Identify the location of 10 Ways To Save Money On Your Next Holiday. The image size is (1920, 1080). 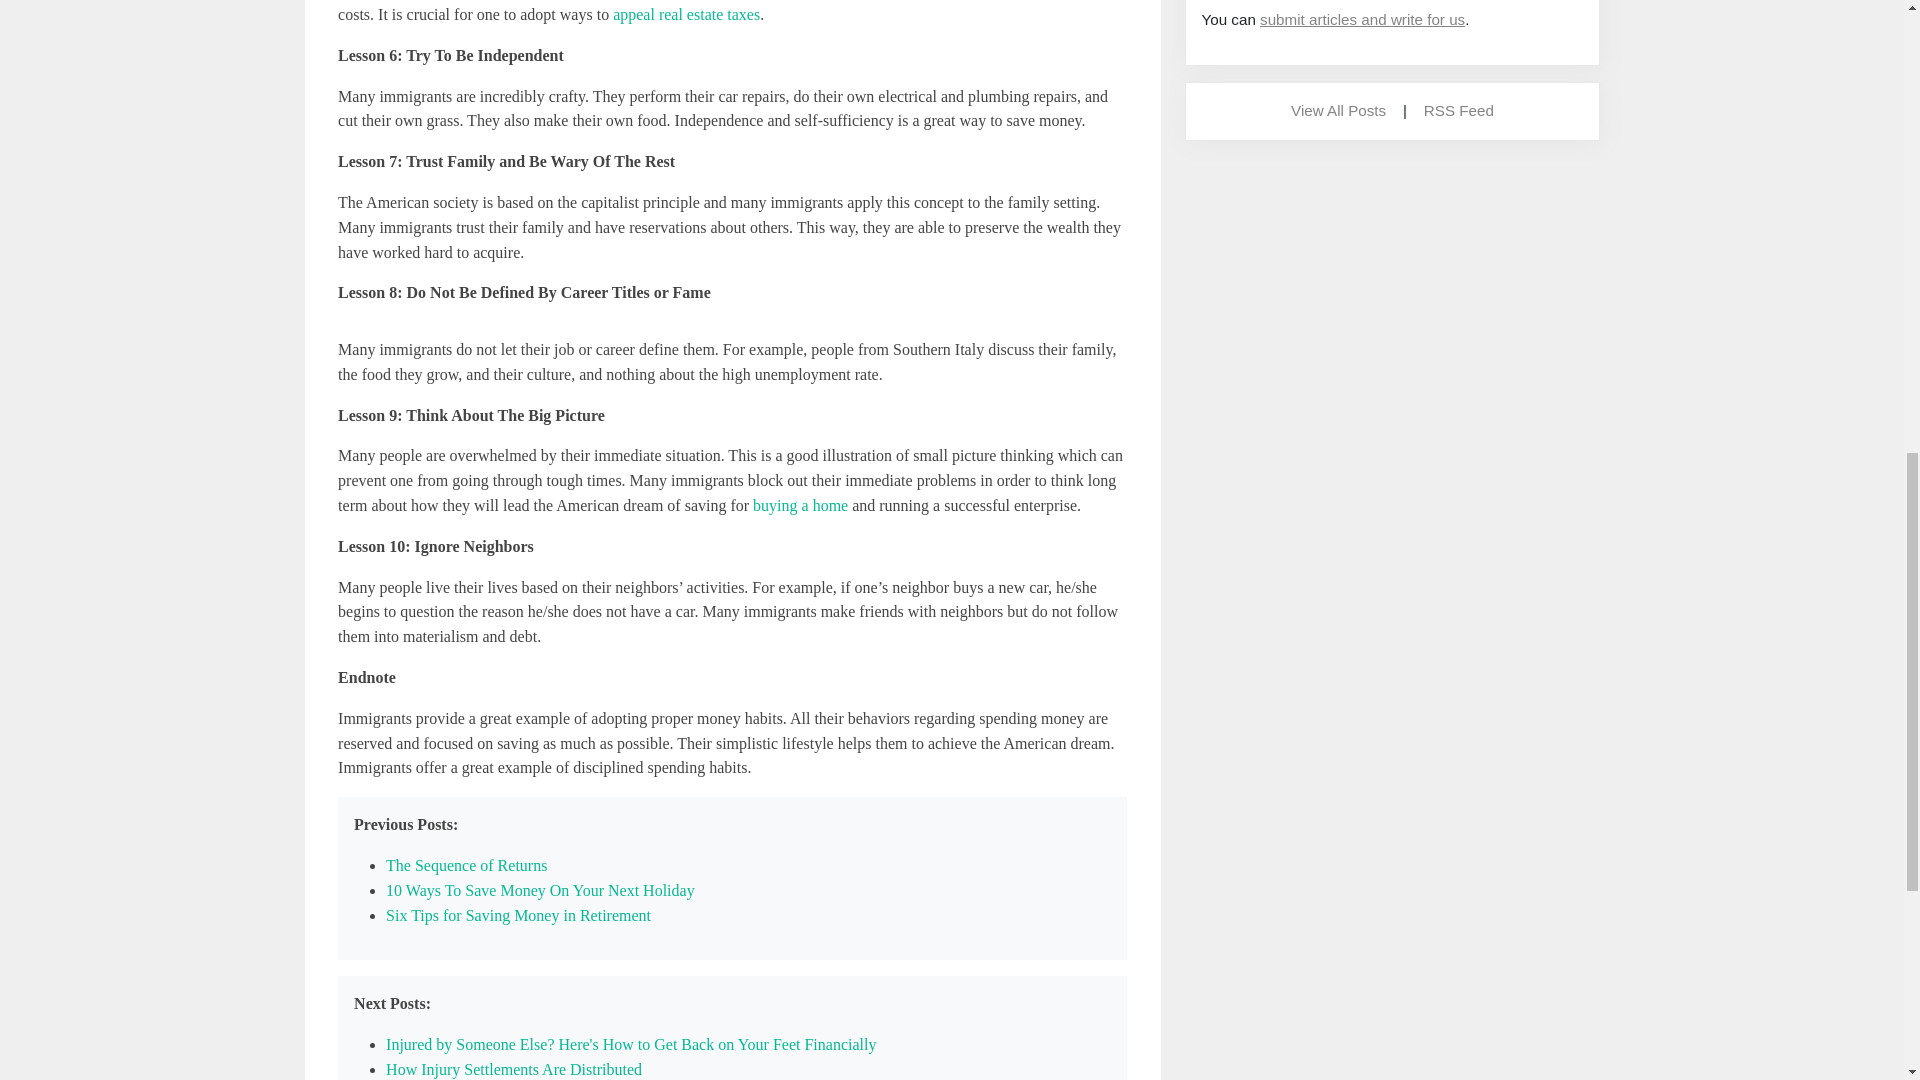
(540, 890).